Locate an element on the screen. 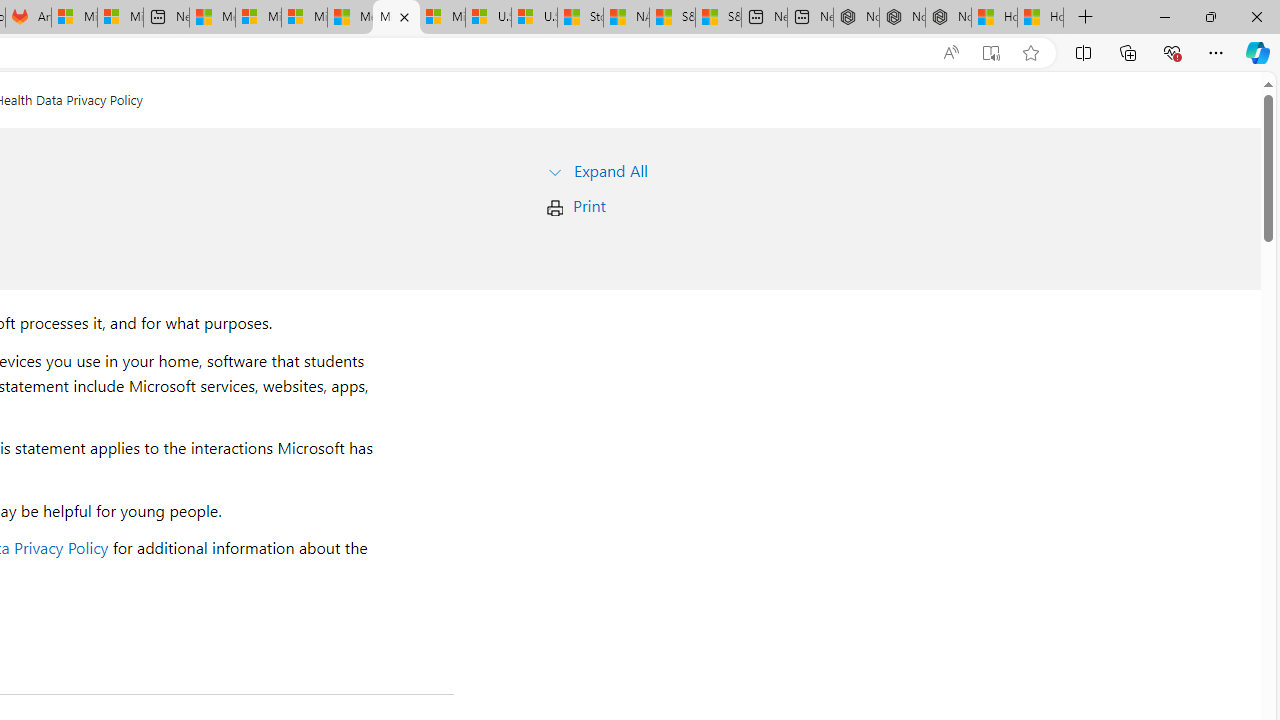 This screenshot has height=720, width=1280. Expand All is located at coordinates (610, 170).